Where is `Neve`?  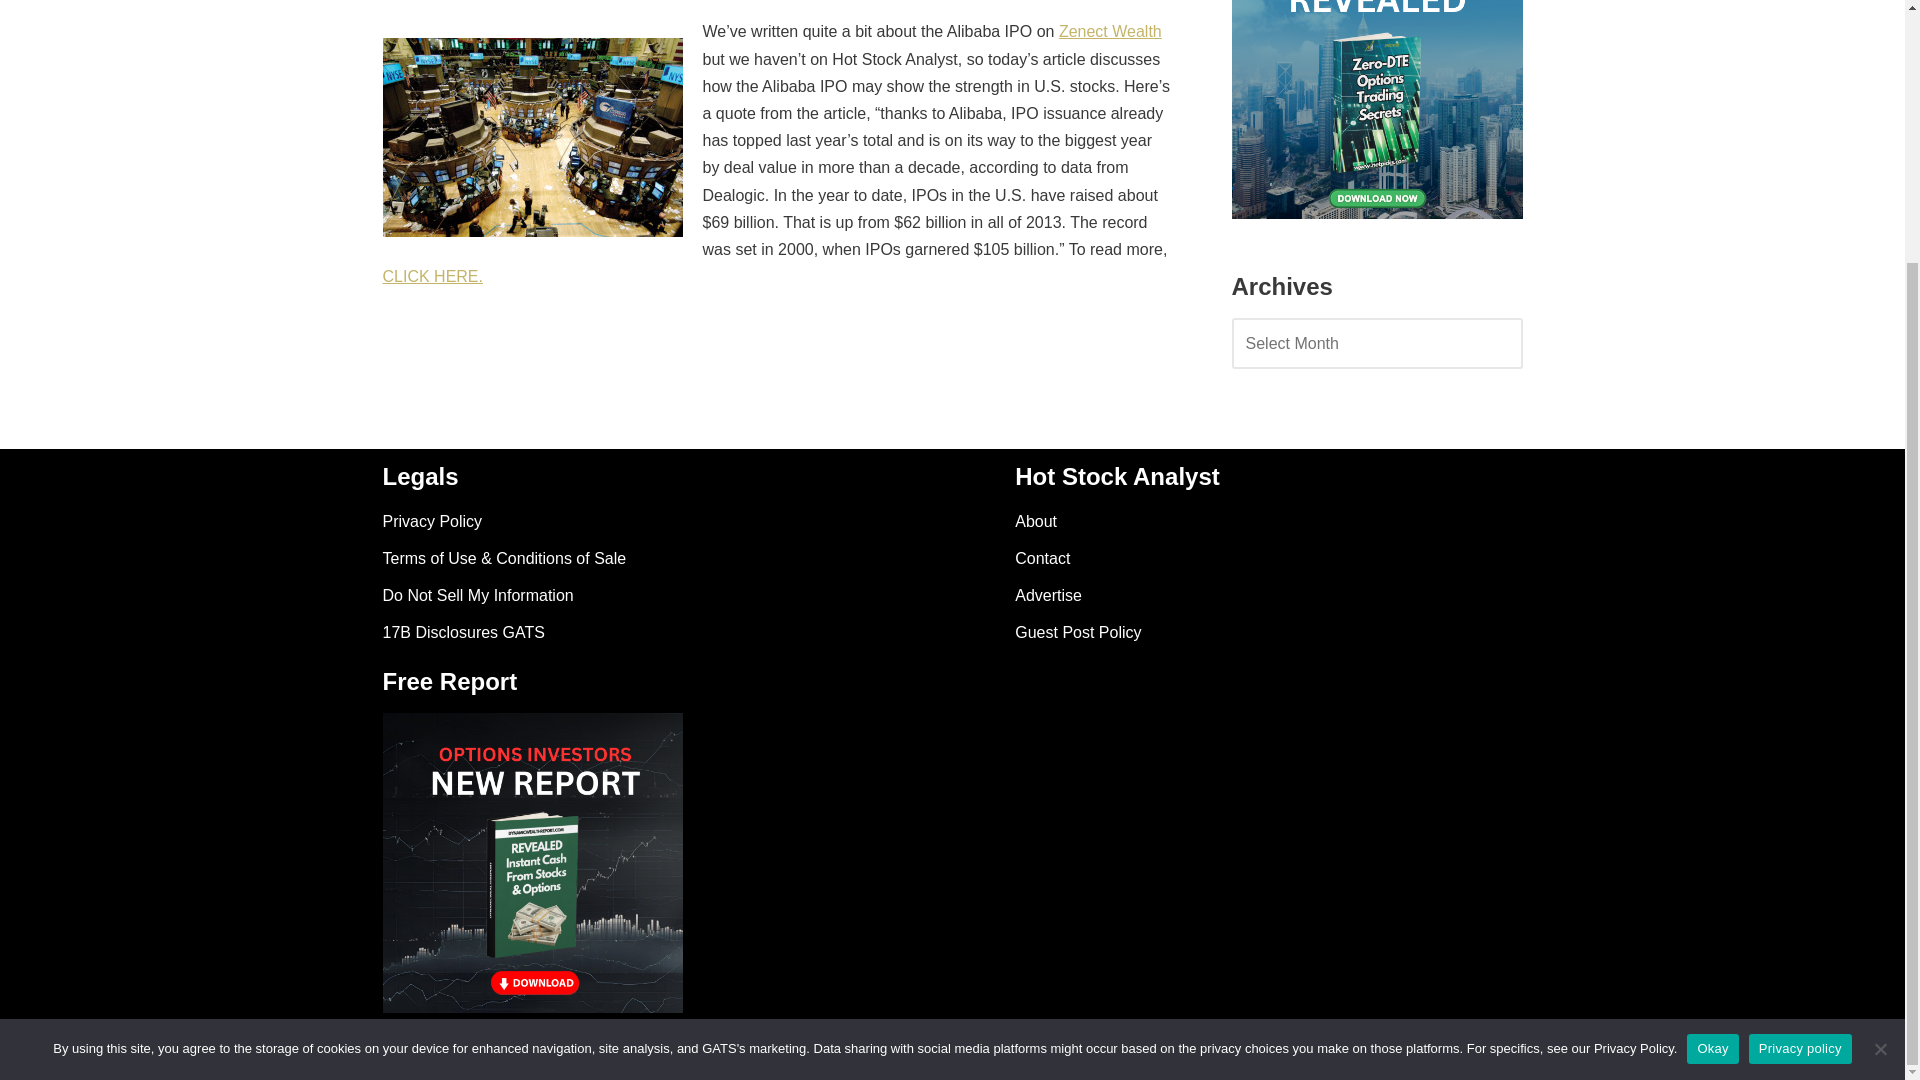
Neve is located at coordinates (400, 1054).